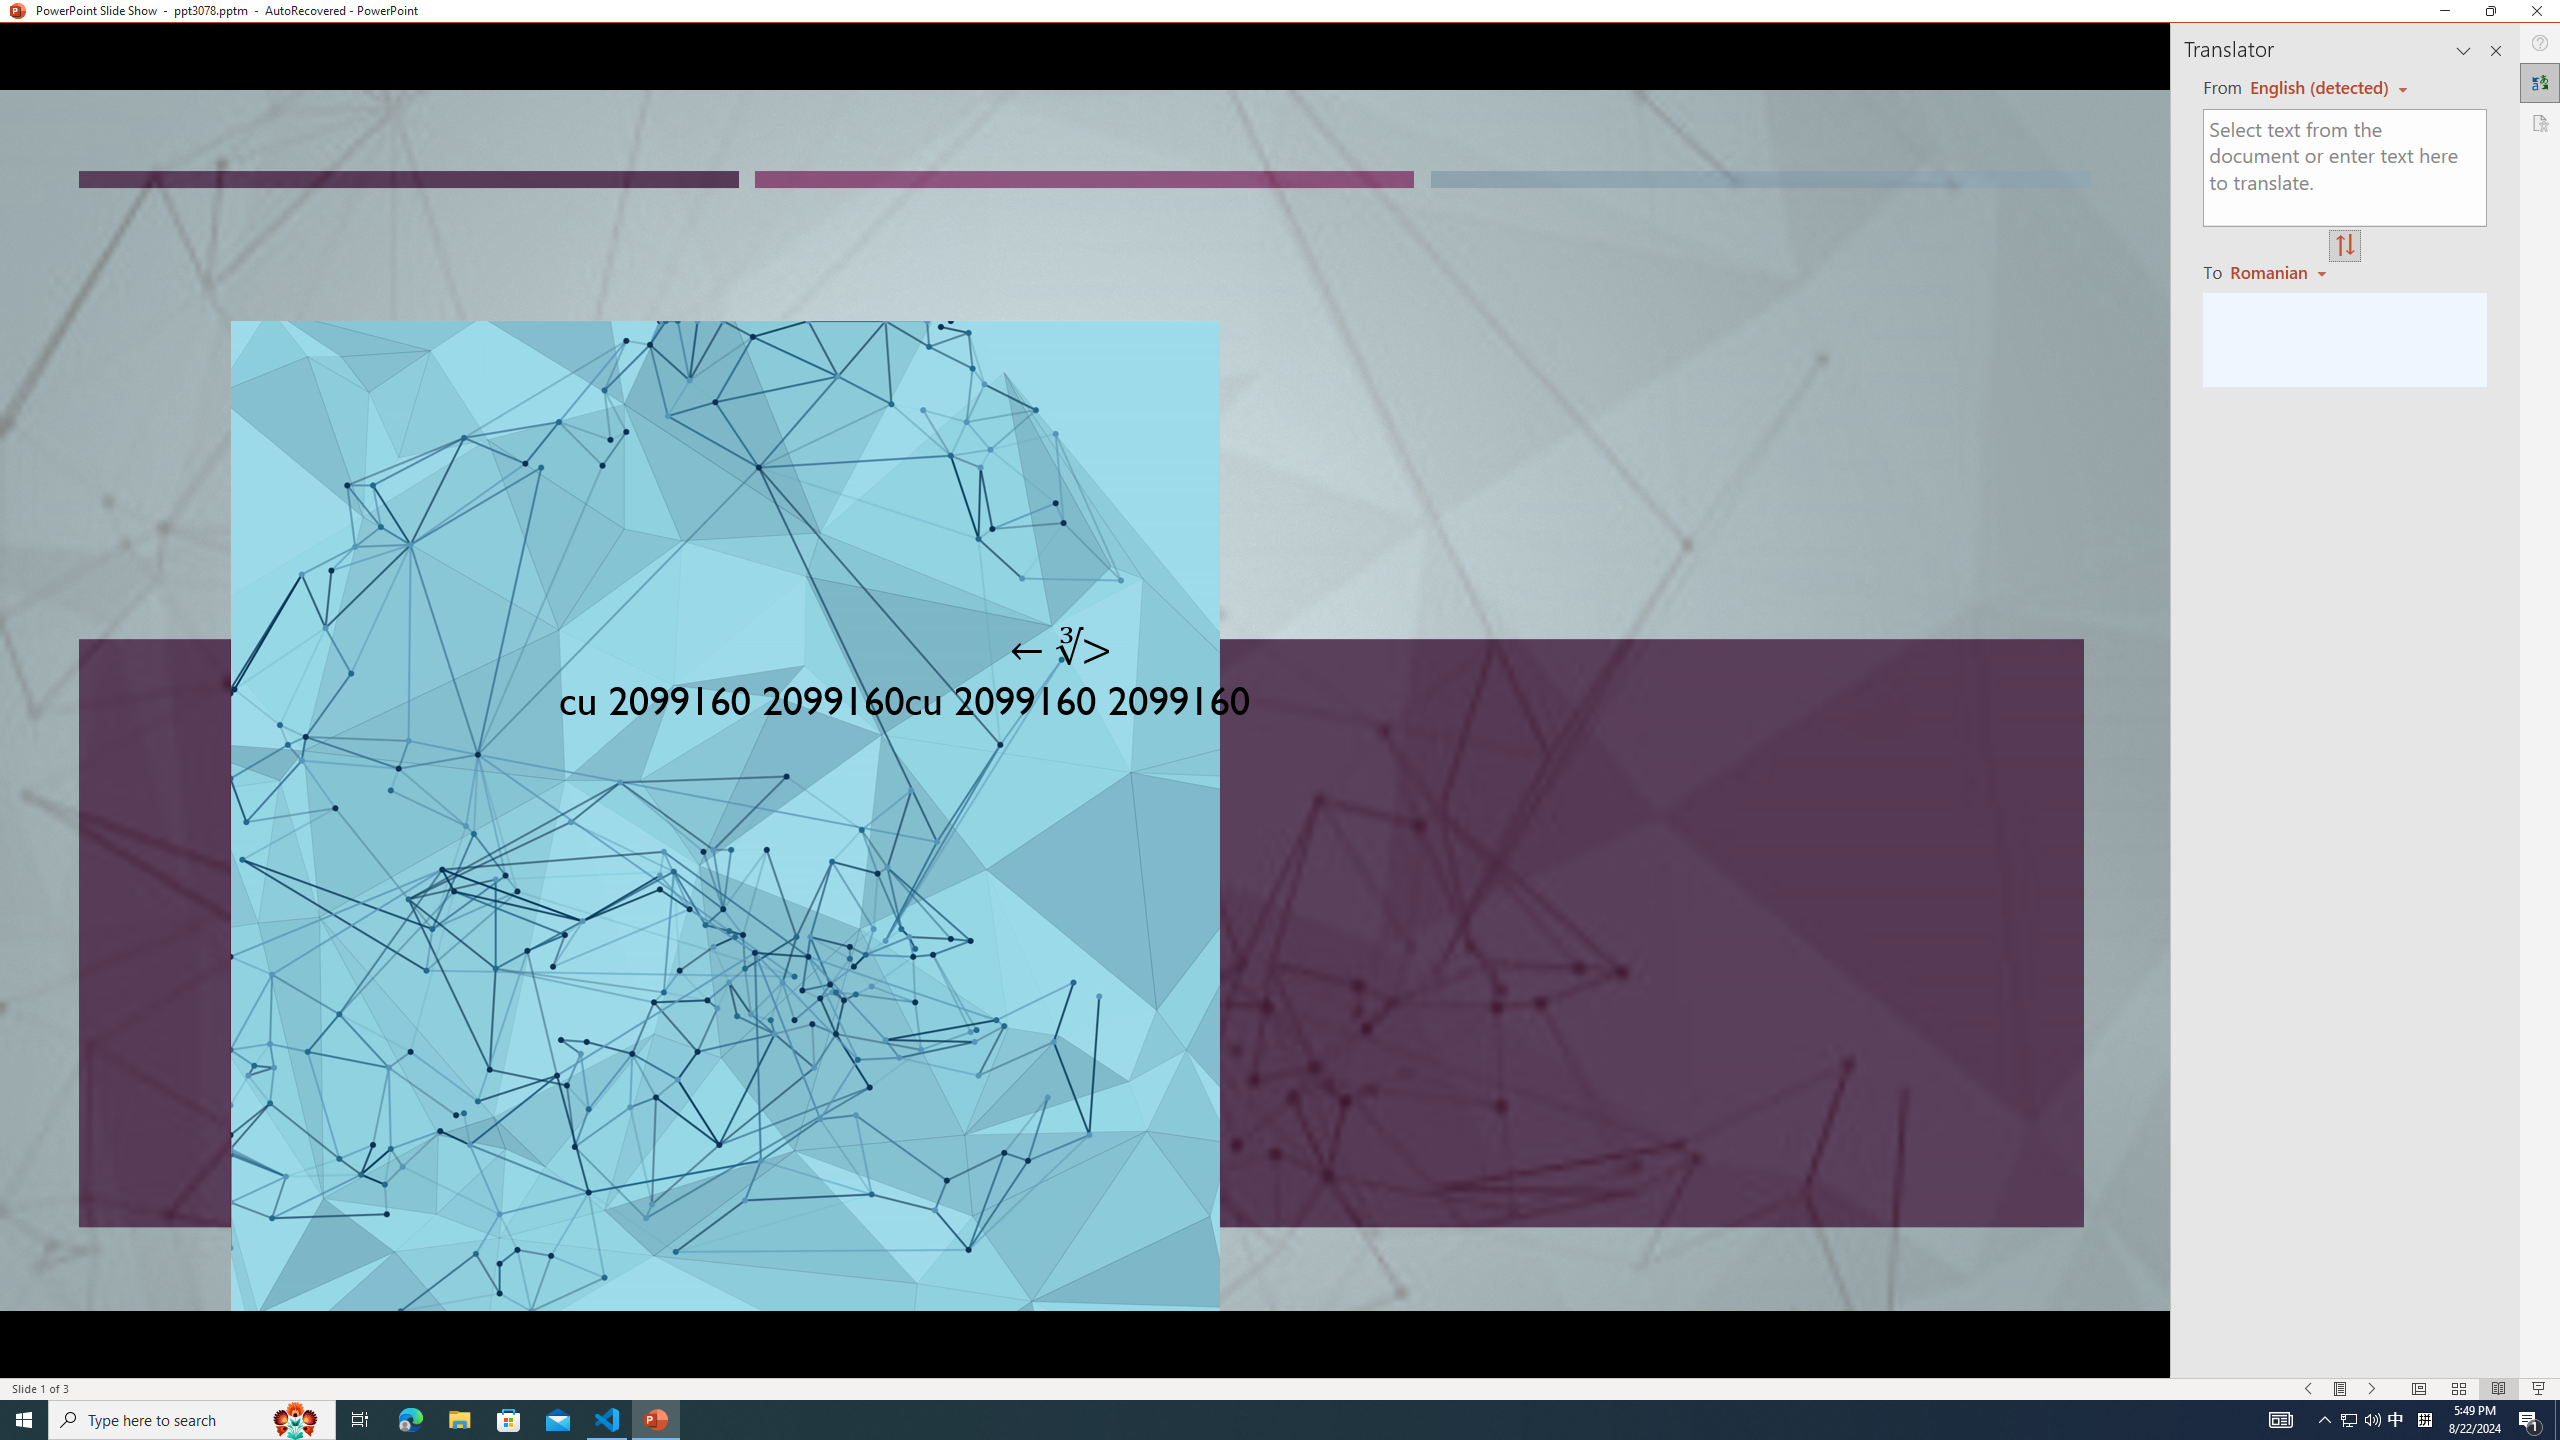  What do you see at coordinates (2372, 1389) in the screenshot?
I see `Slide Show Next On` at bounding box center [2372, 1389].